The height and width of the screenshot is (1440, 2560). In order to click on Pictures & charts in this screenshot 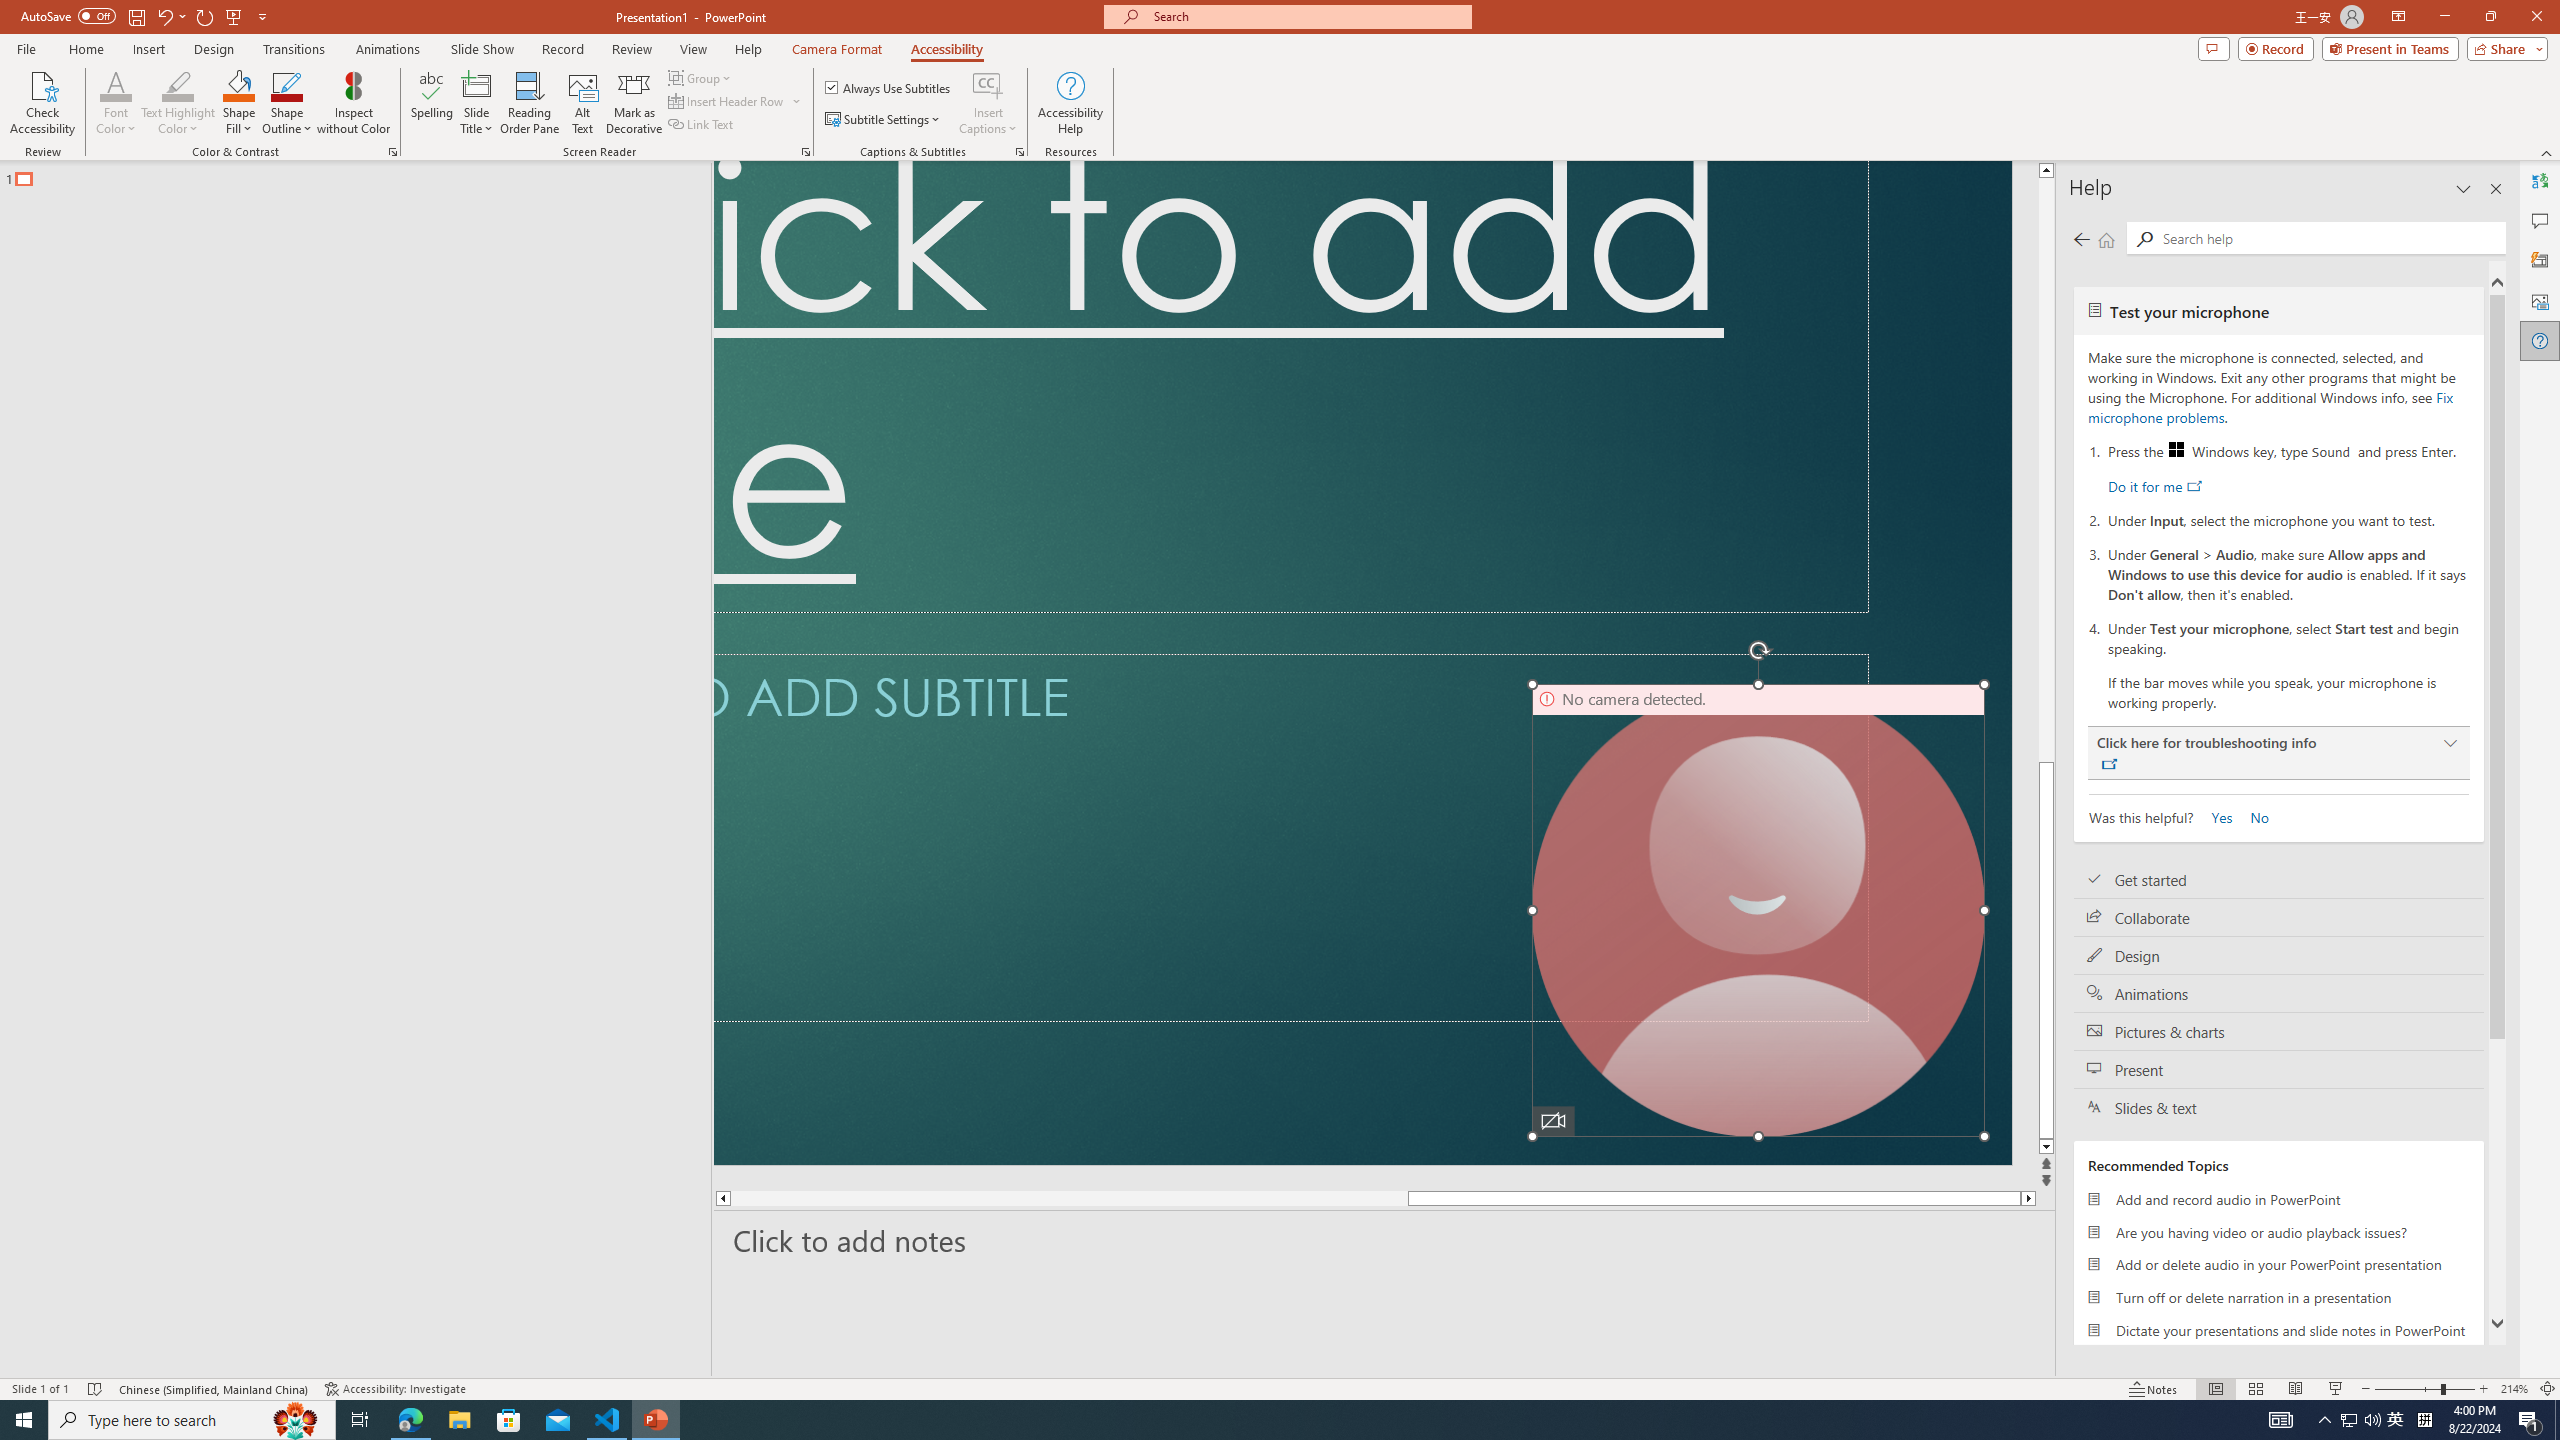, I will do `click(2278, 1032)`.